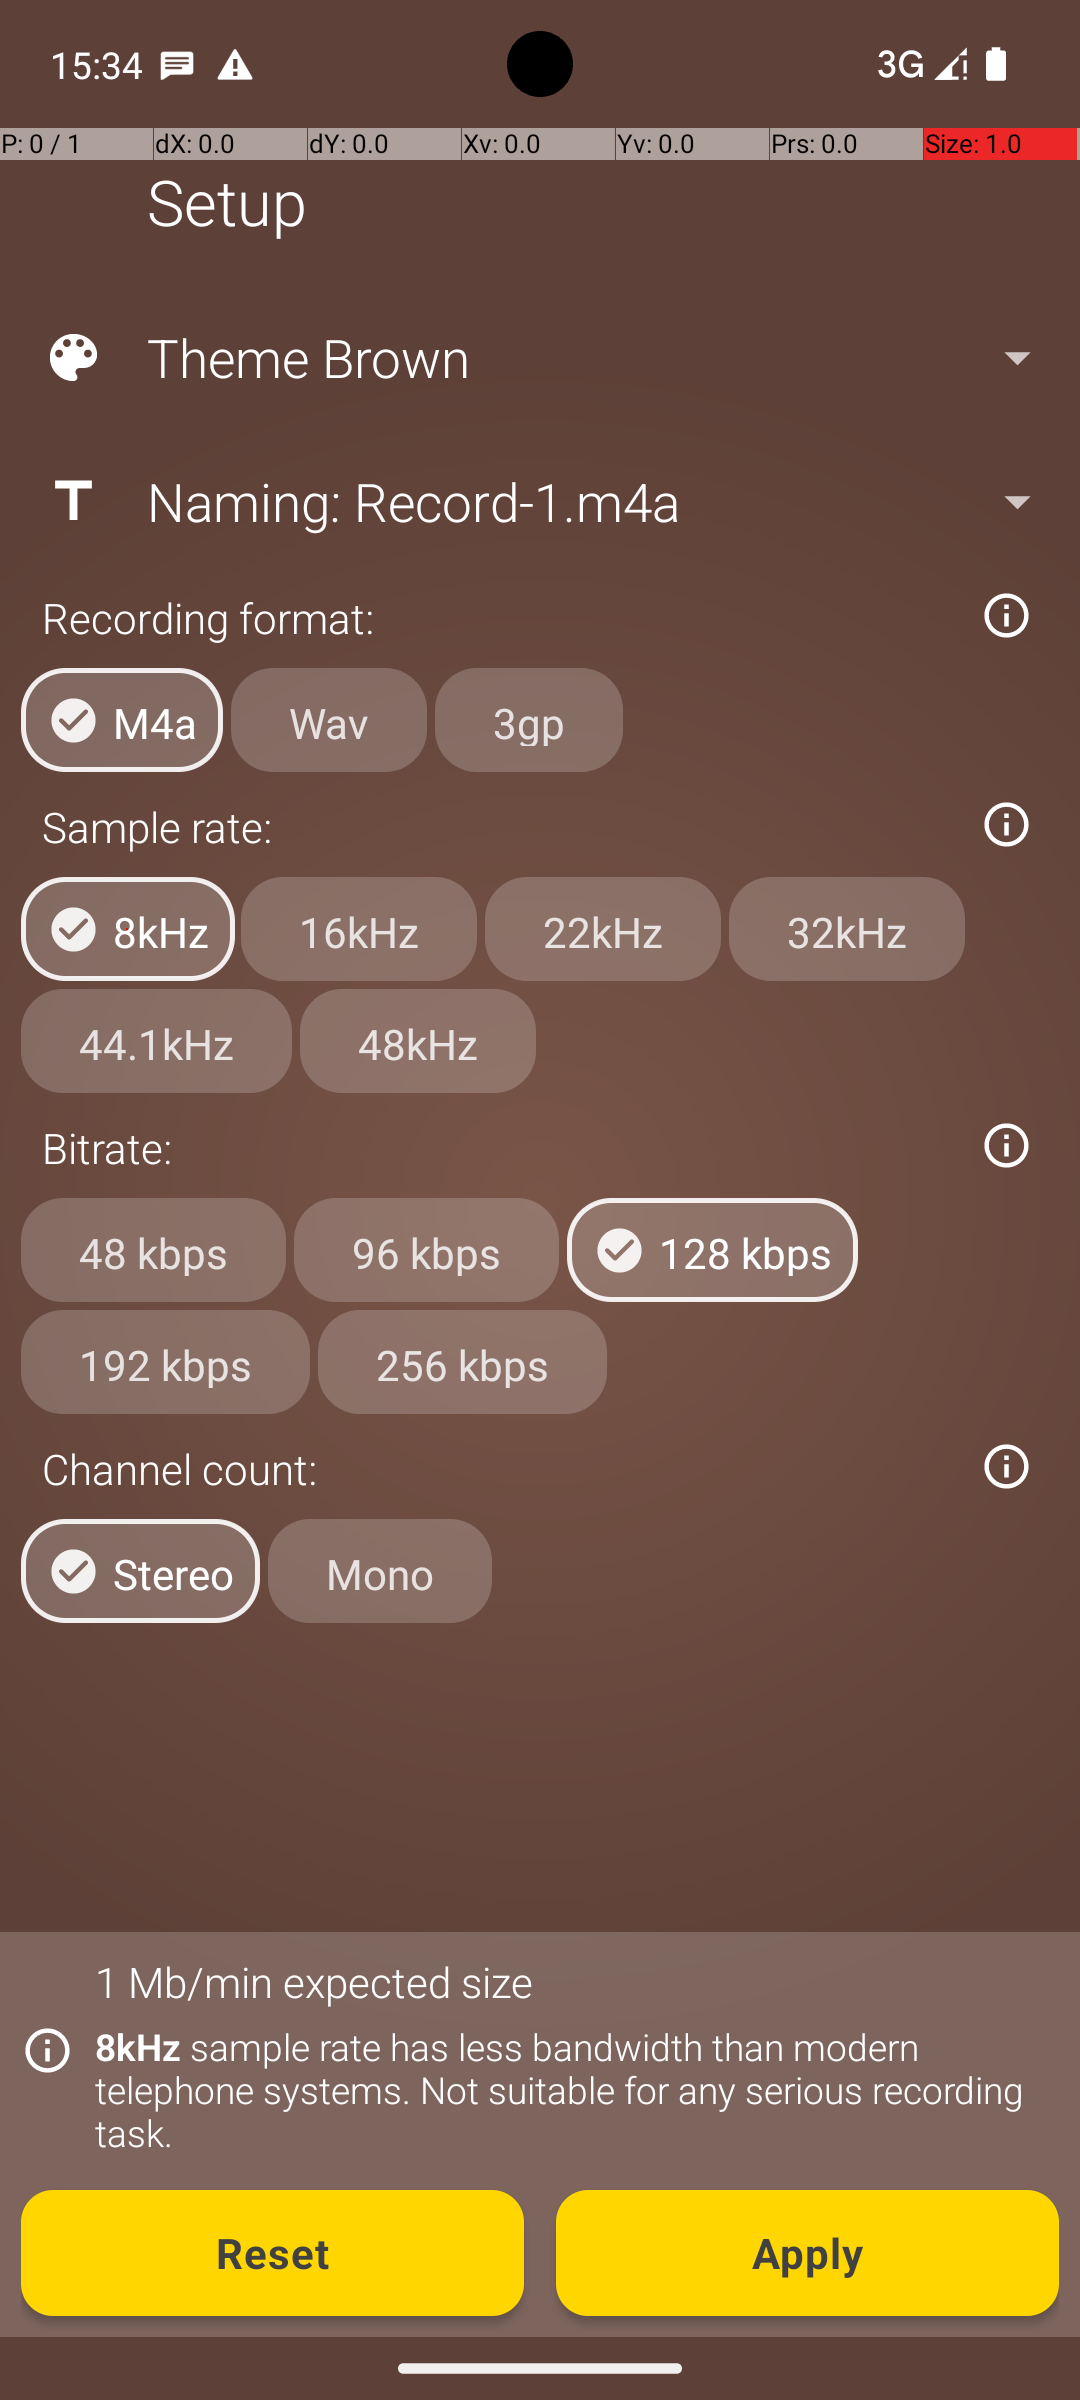 The image size is (1080, 2400). Describe the element at coordinates (154, 1250) in the screenshot. I see `48 kbps` at that location.